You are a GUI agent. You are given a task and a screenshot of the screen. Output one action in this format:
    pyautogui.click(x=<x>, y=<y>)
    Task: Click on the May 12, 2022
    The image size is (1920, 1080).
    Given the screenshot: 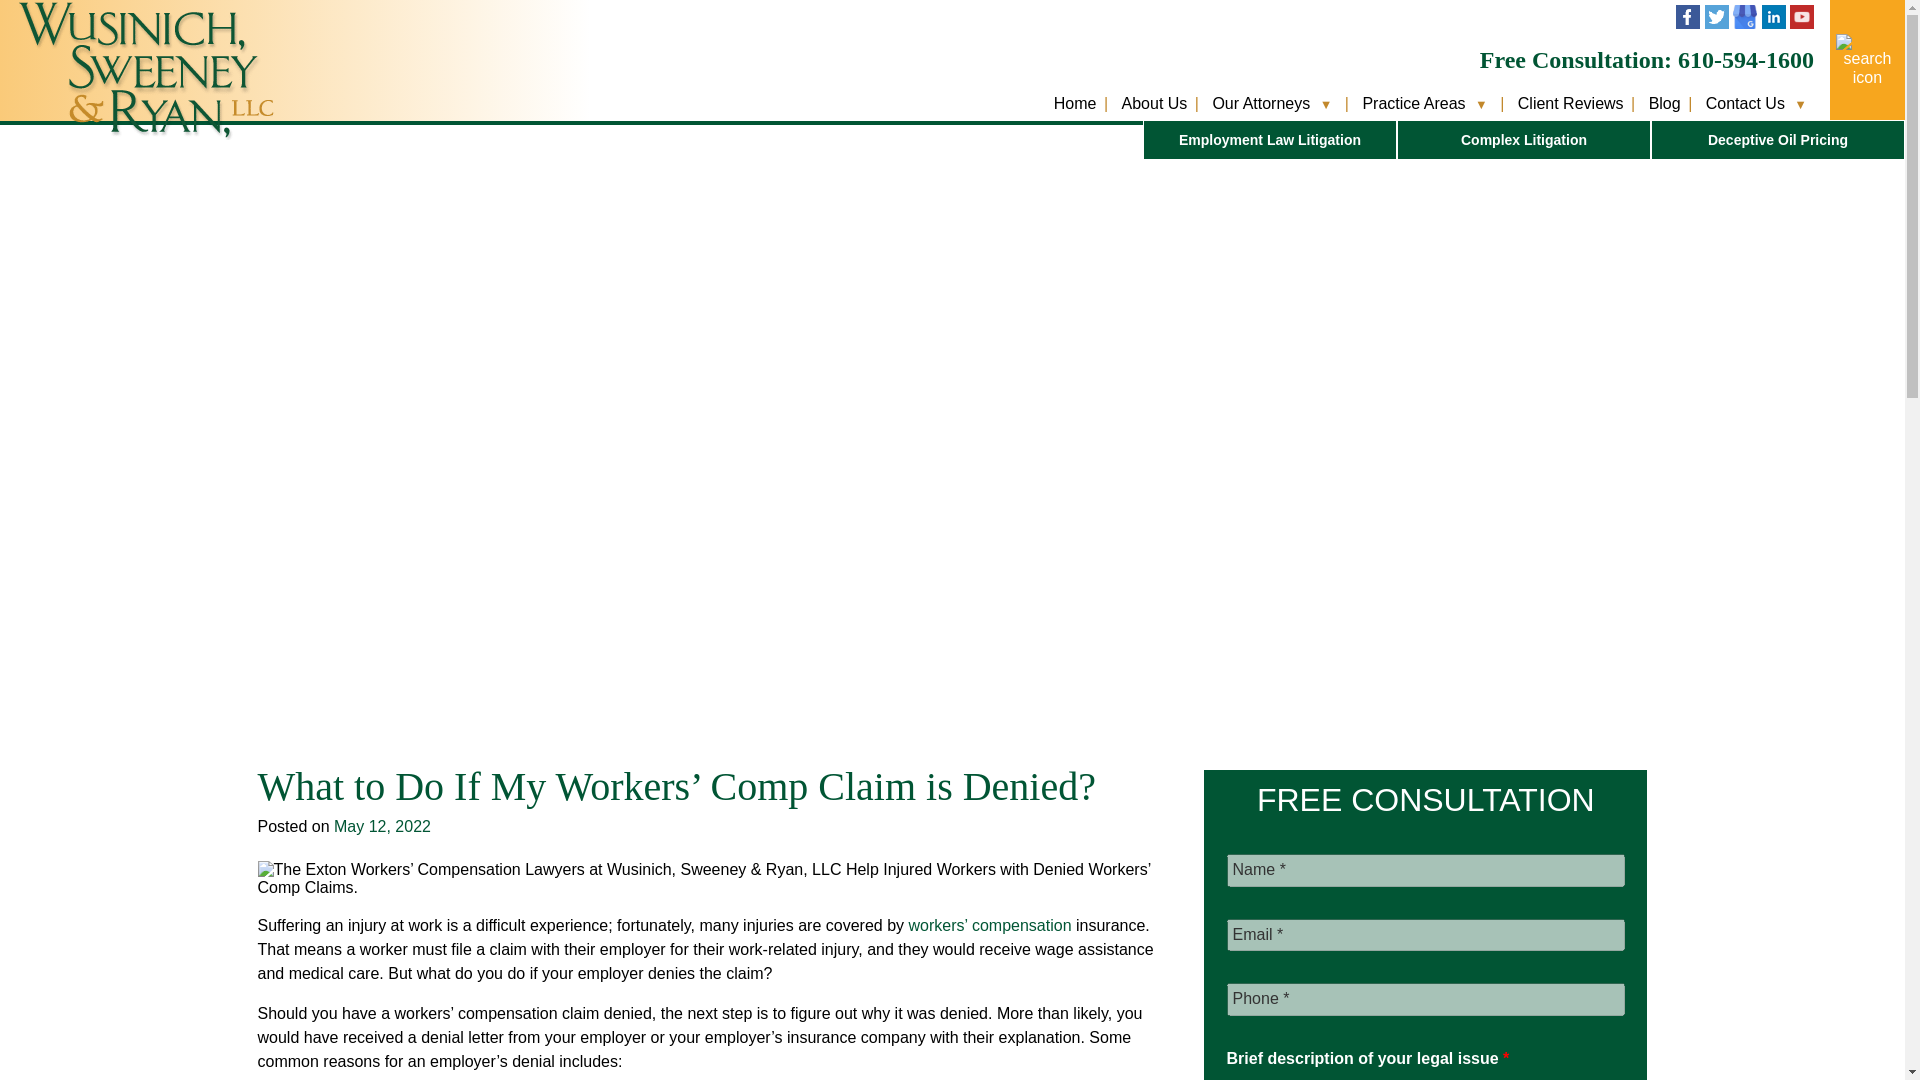 What is the action you would take?
    pyautogui.click(x=382, y=826)
    